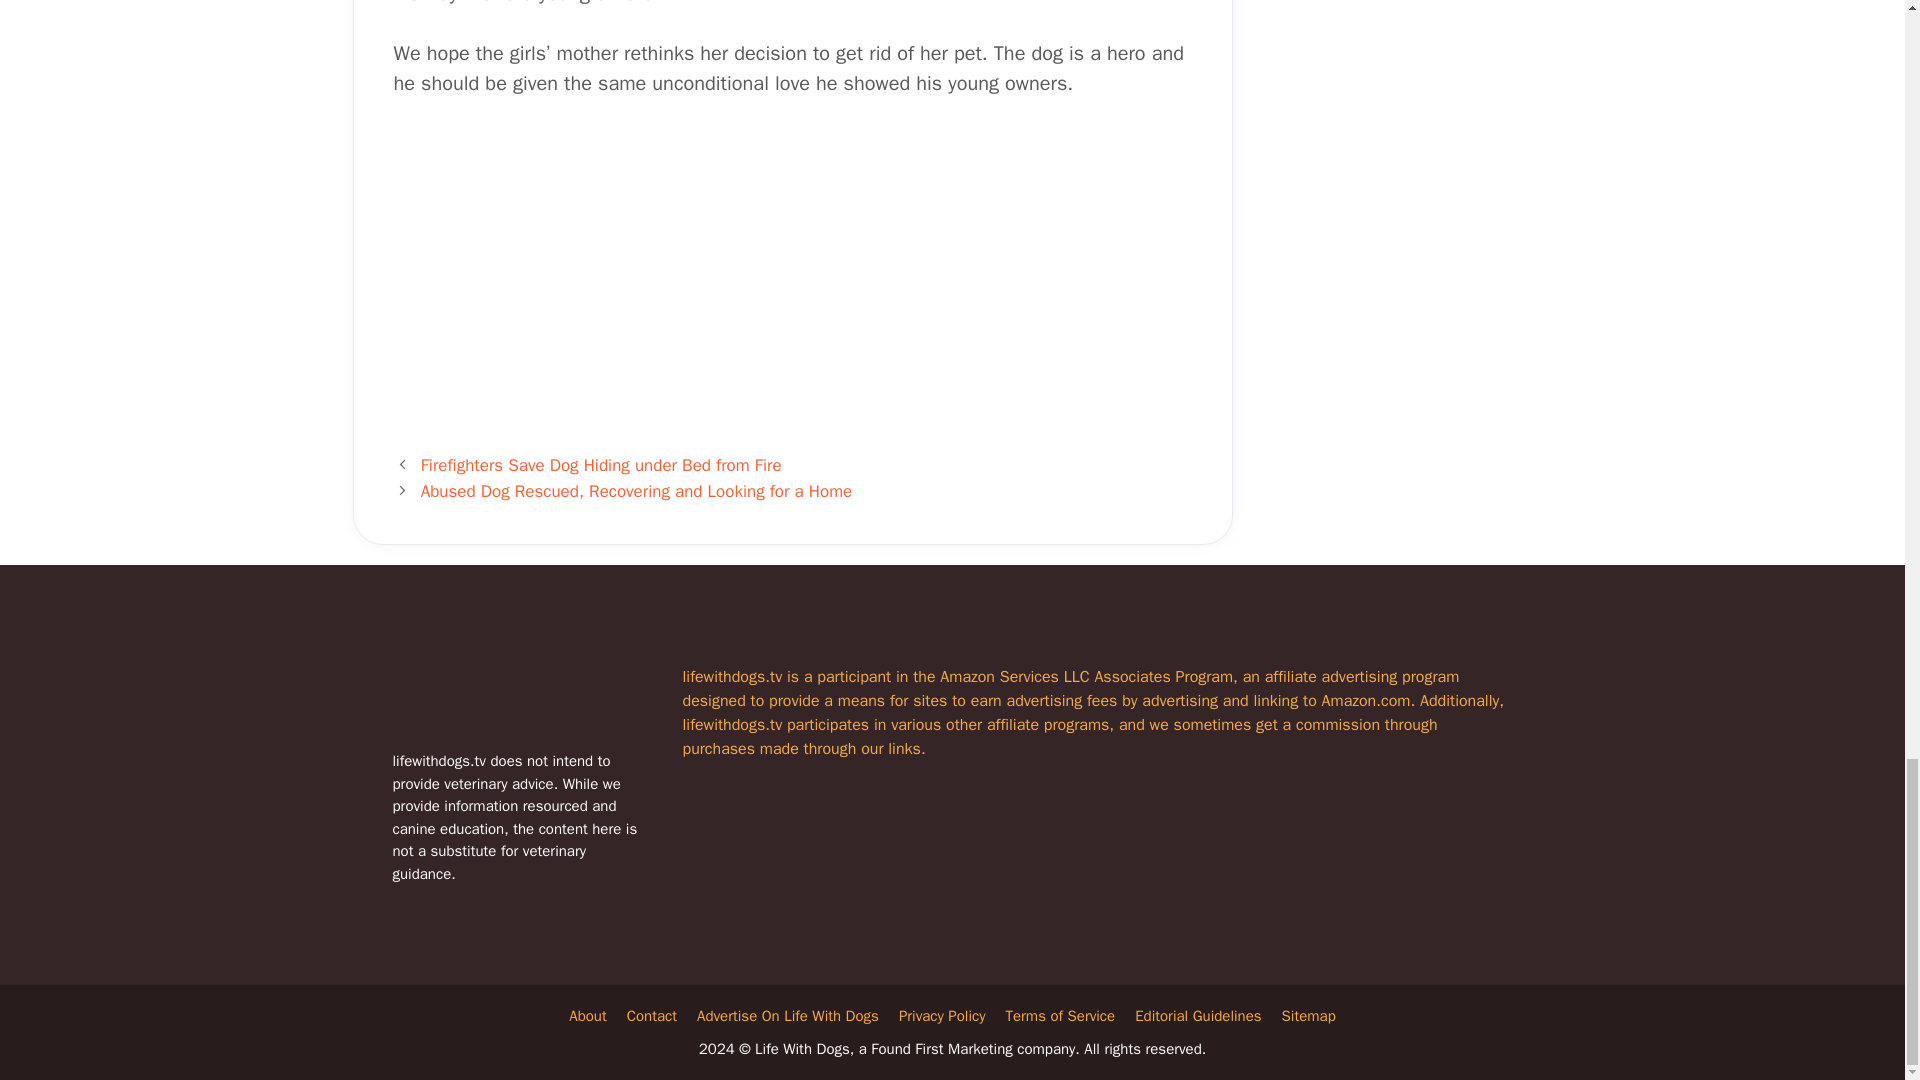 The height and width of the screenshot is (1080, 1920). What do you see at coordinates (1309, 1015) in the screenshot?
I see `Sitemap` at bounding box center [1309, 1015].